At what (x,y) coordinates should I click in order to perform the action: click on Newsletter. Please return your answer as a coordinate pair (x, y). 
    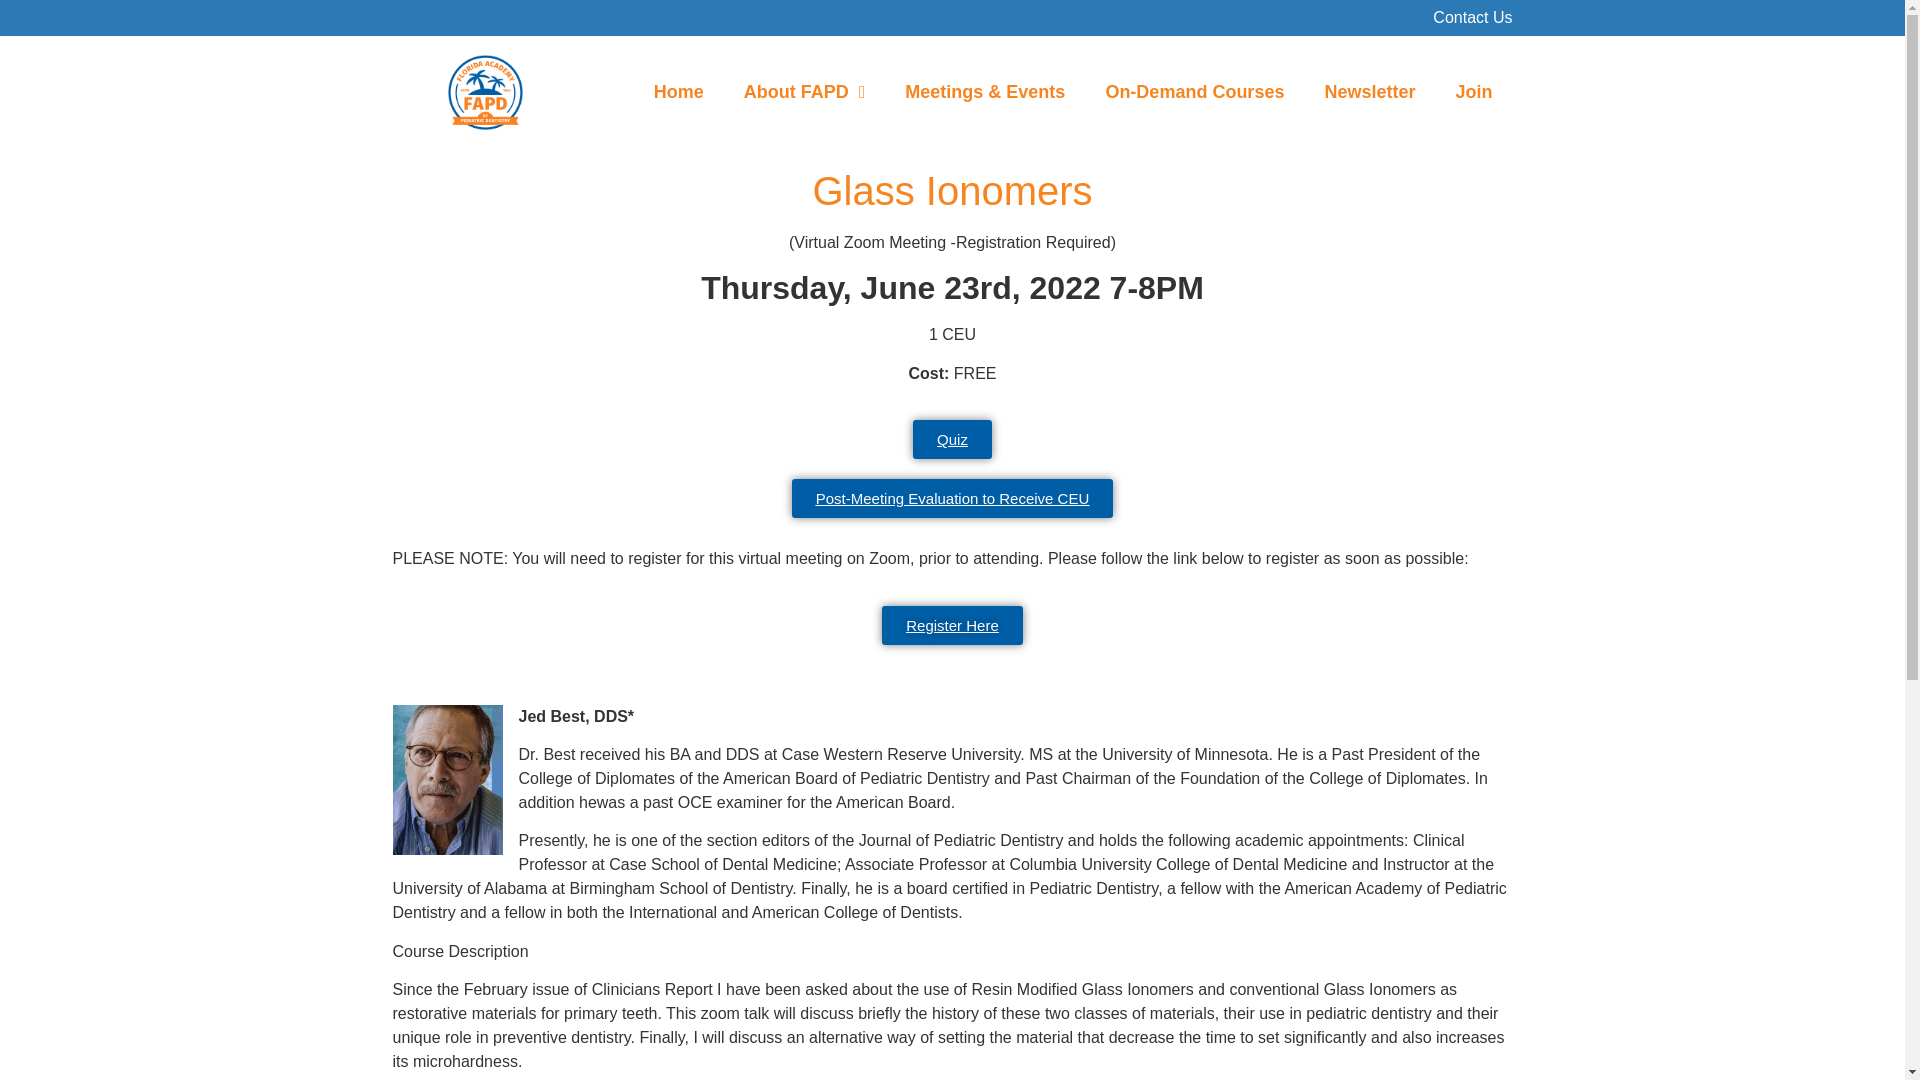
    Looking at the image, I should click on (1368, 92).